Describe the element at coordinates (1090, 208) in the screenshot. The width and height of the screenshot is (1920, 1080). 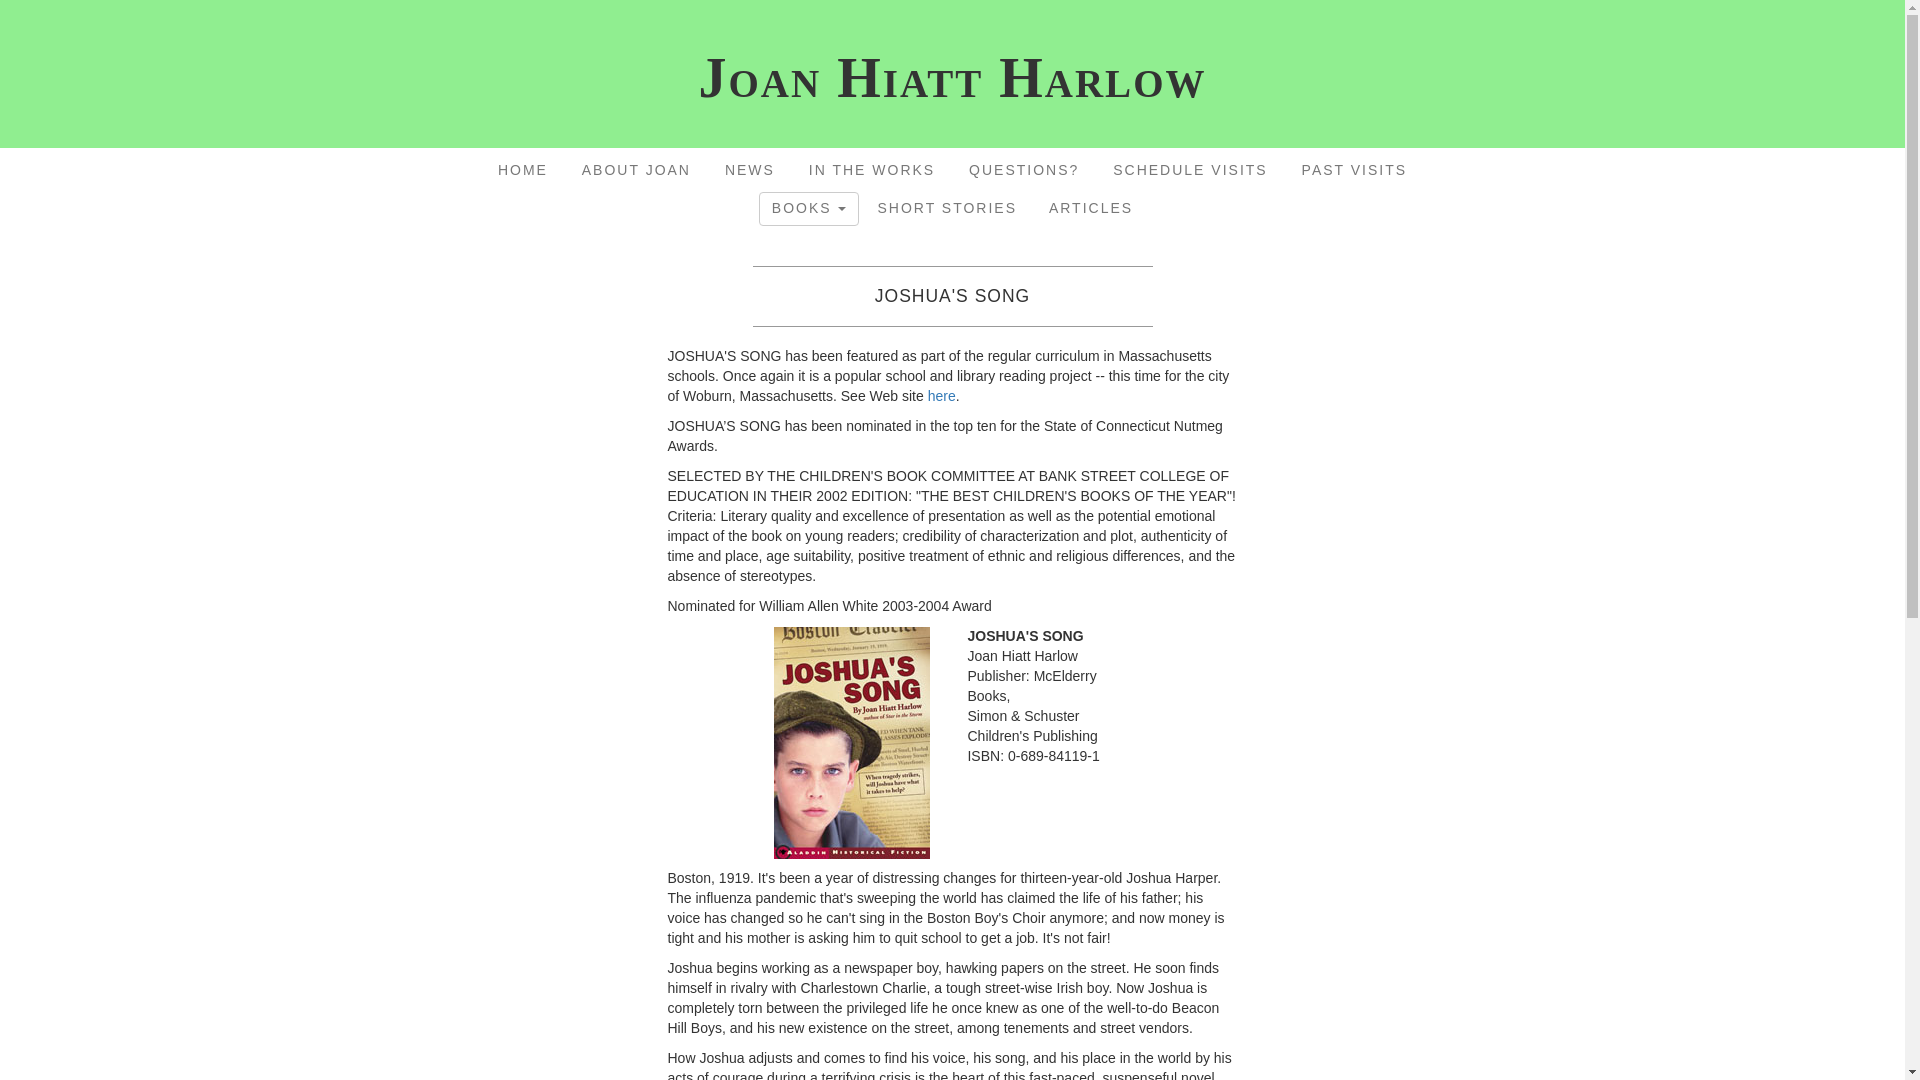
I see `ARTICLES` at that location.